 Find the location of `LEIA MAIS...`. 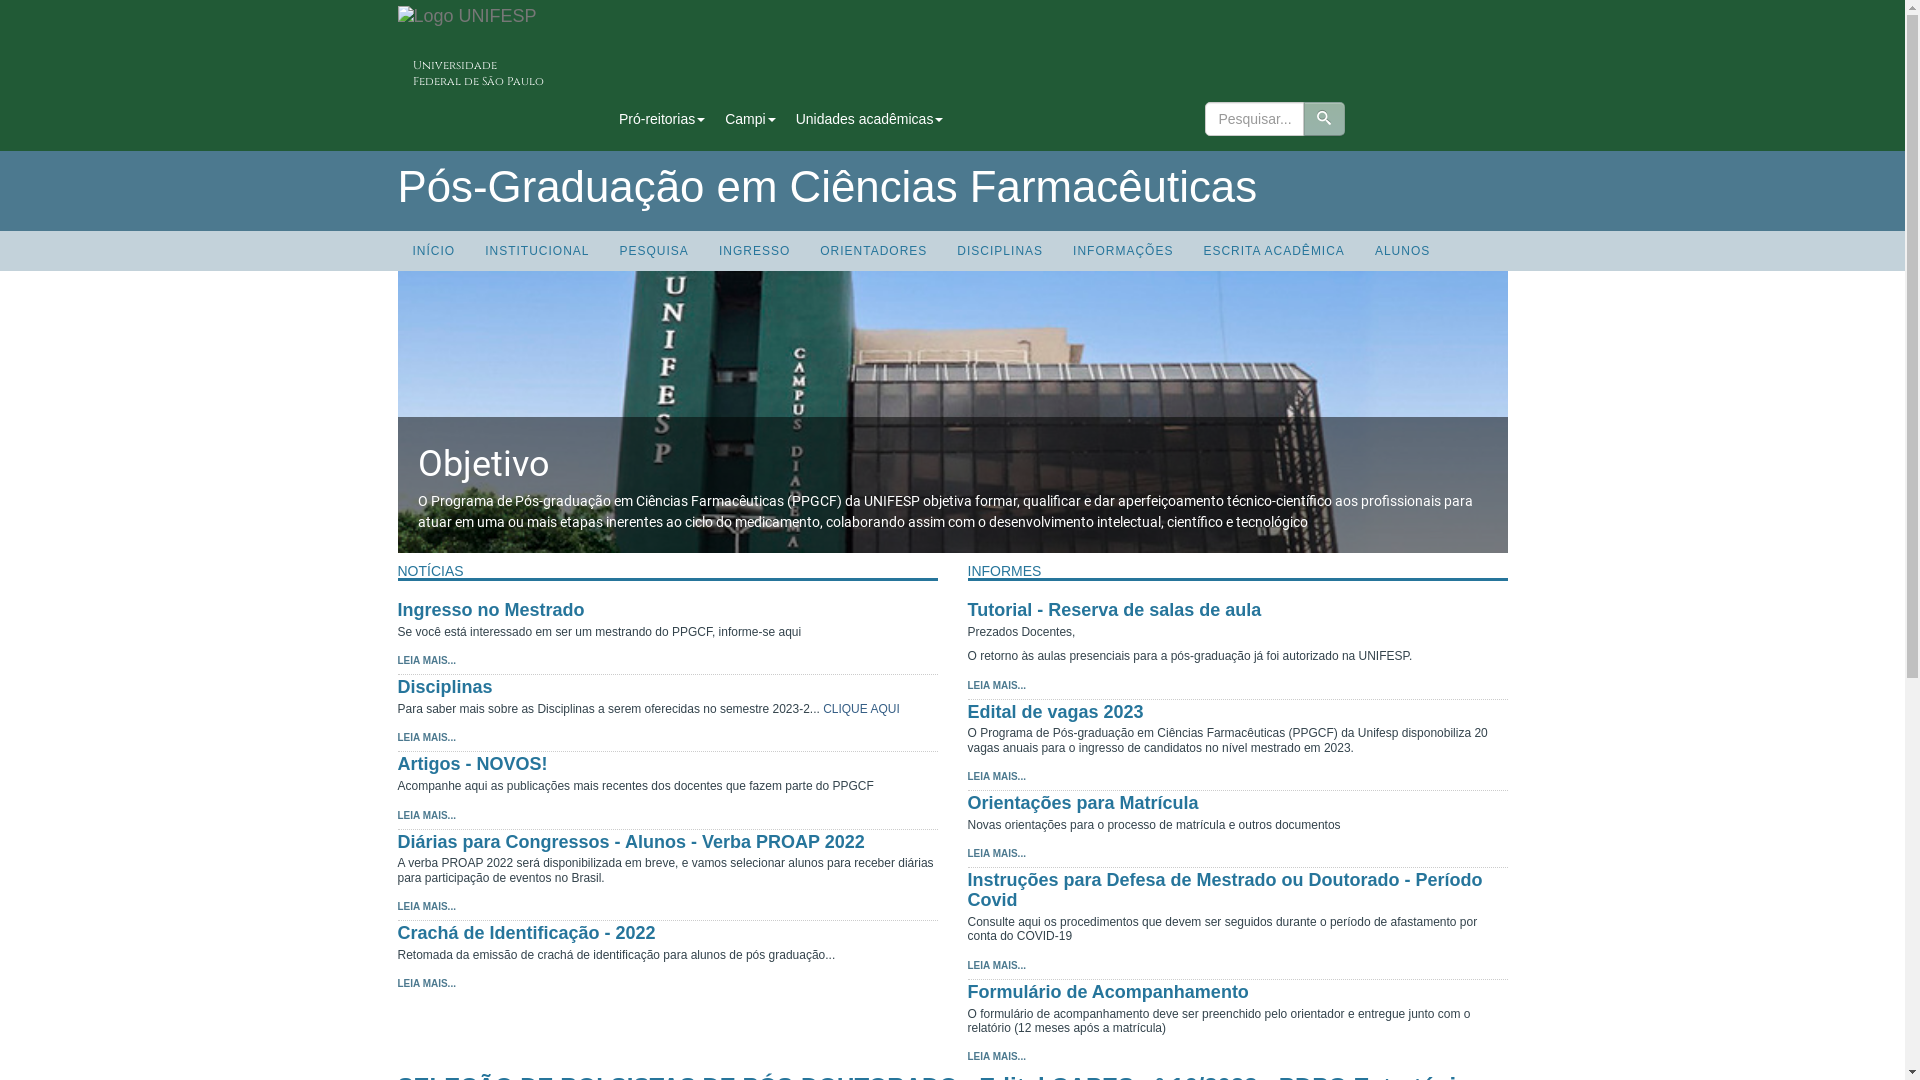

LEIA MAIS... is located at coordinates (997, 966).